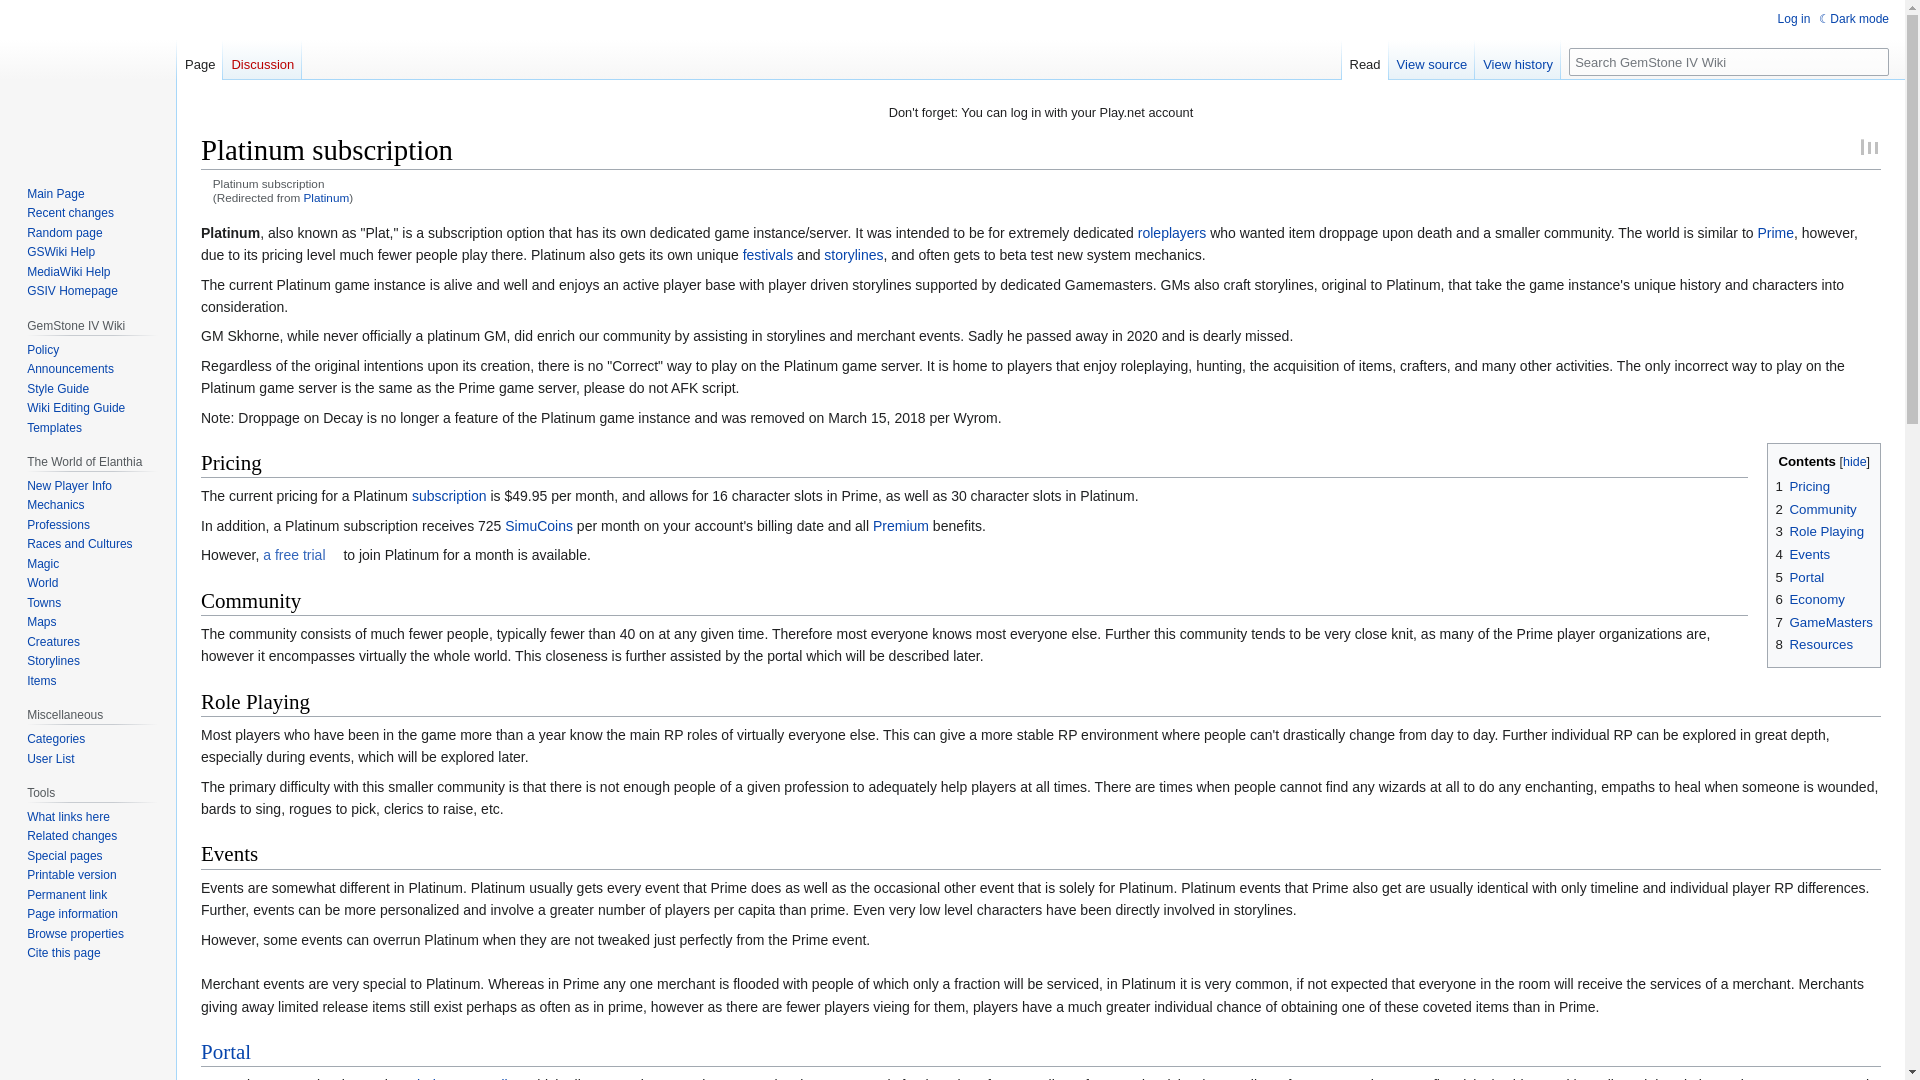  Describe the element at coordinates (901, 526) in the screenshot. I see `Premium` at that location.